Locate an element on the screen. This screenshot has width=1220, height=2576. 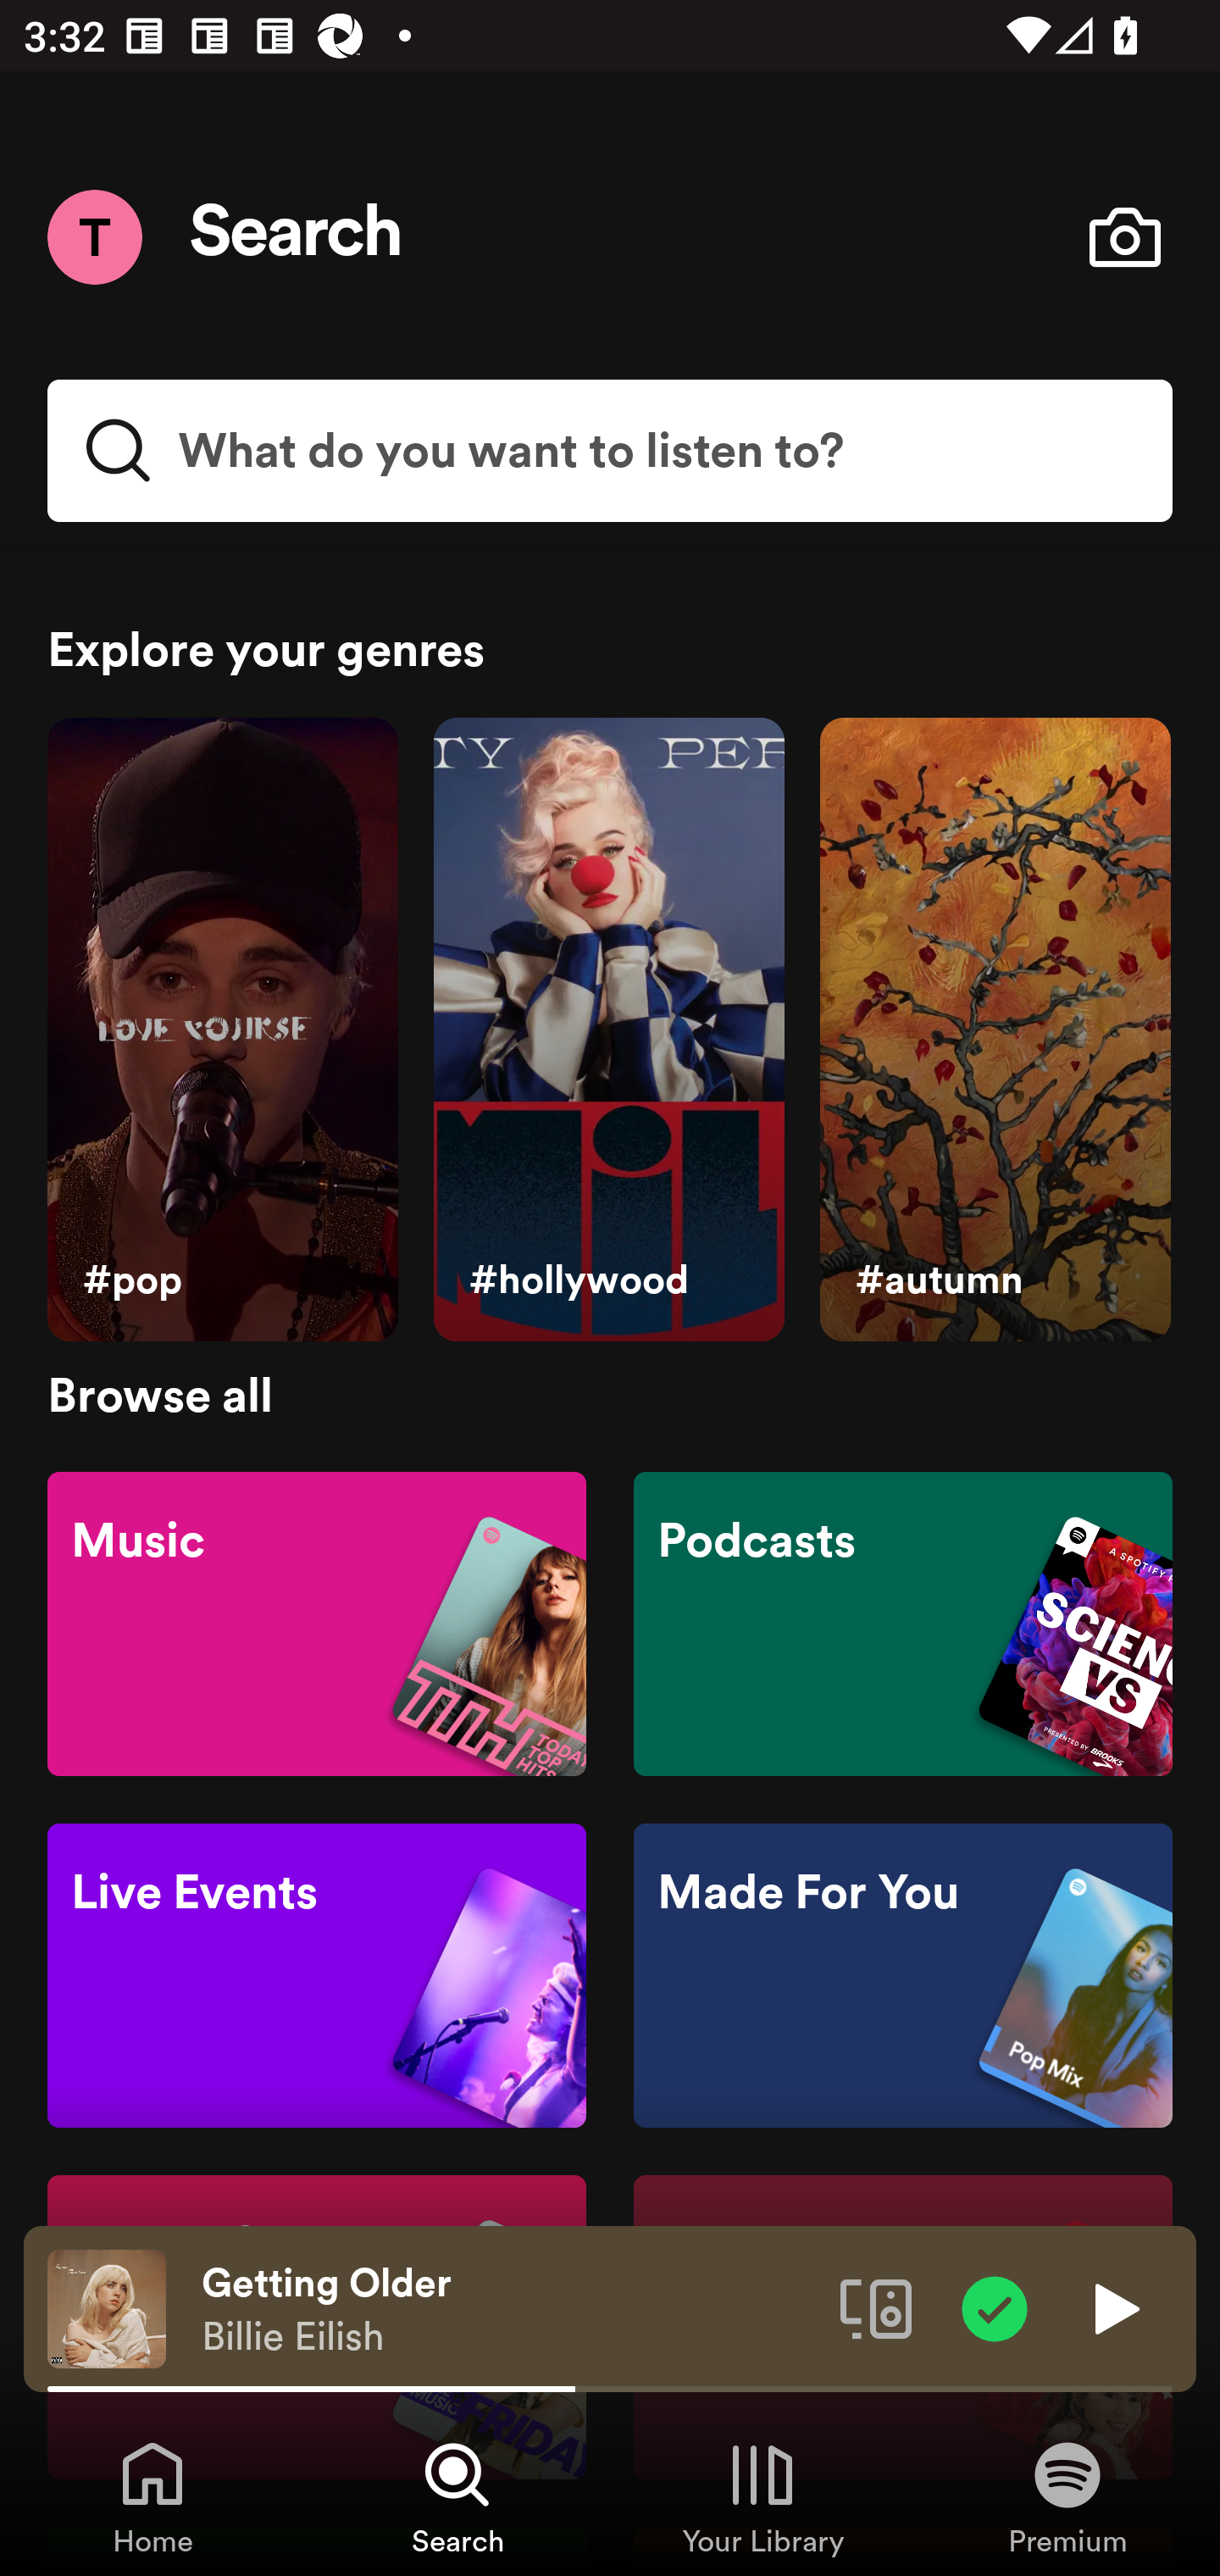
Home, Tab 1 of 4 Home Home is located at coordinates (152, 2496).